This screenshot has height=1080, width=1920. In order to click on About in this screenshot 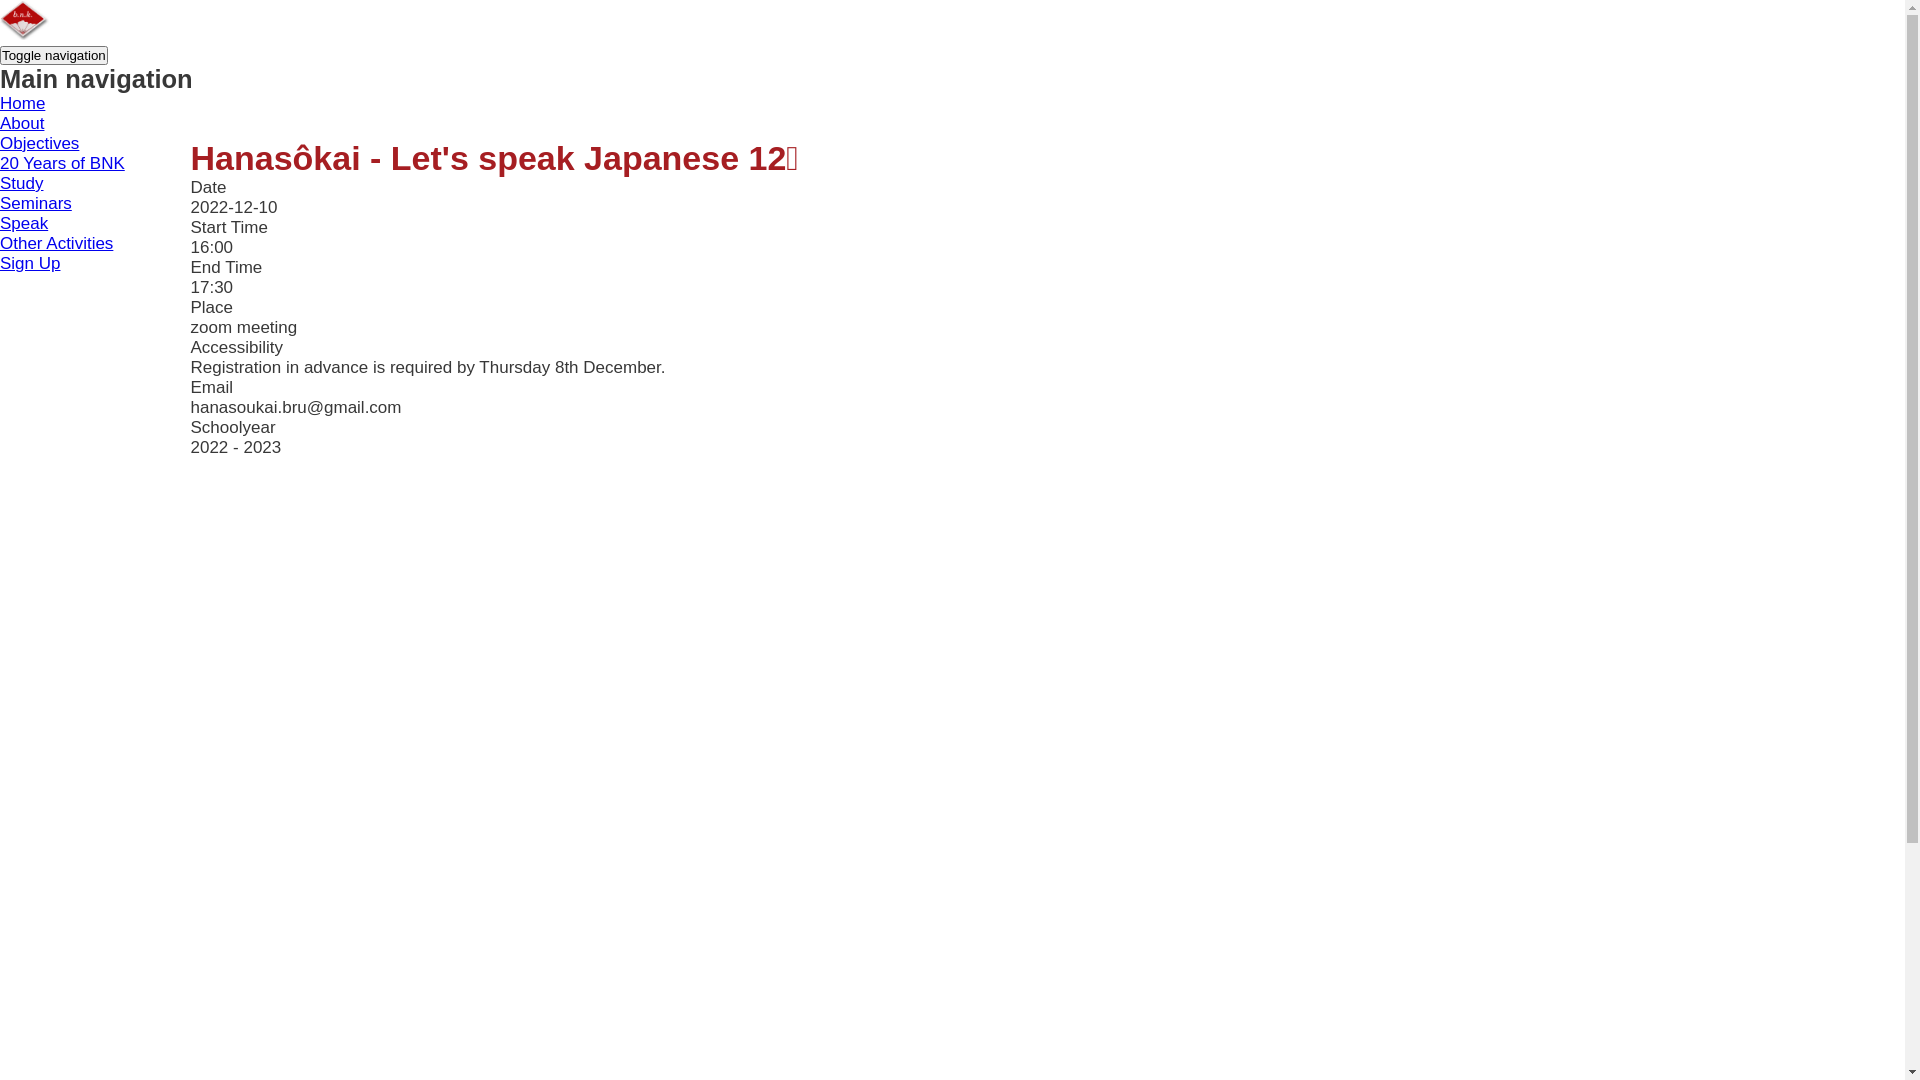, I will do `click(22, 124)`.